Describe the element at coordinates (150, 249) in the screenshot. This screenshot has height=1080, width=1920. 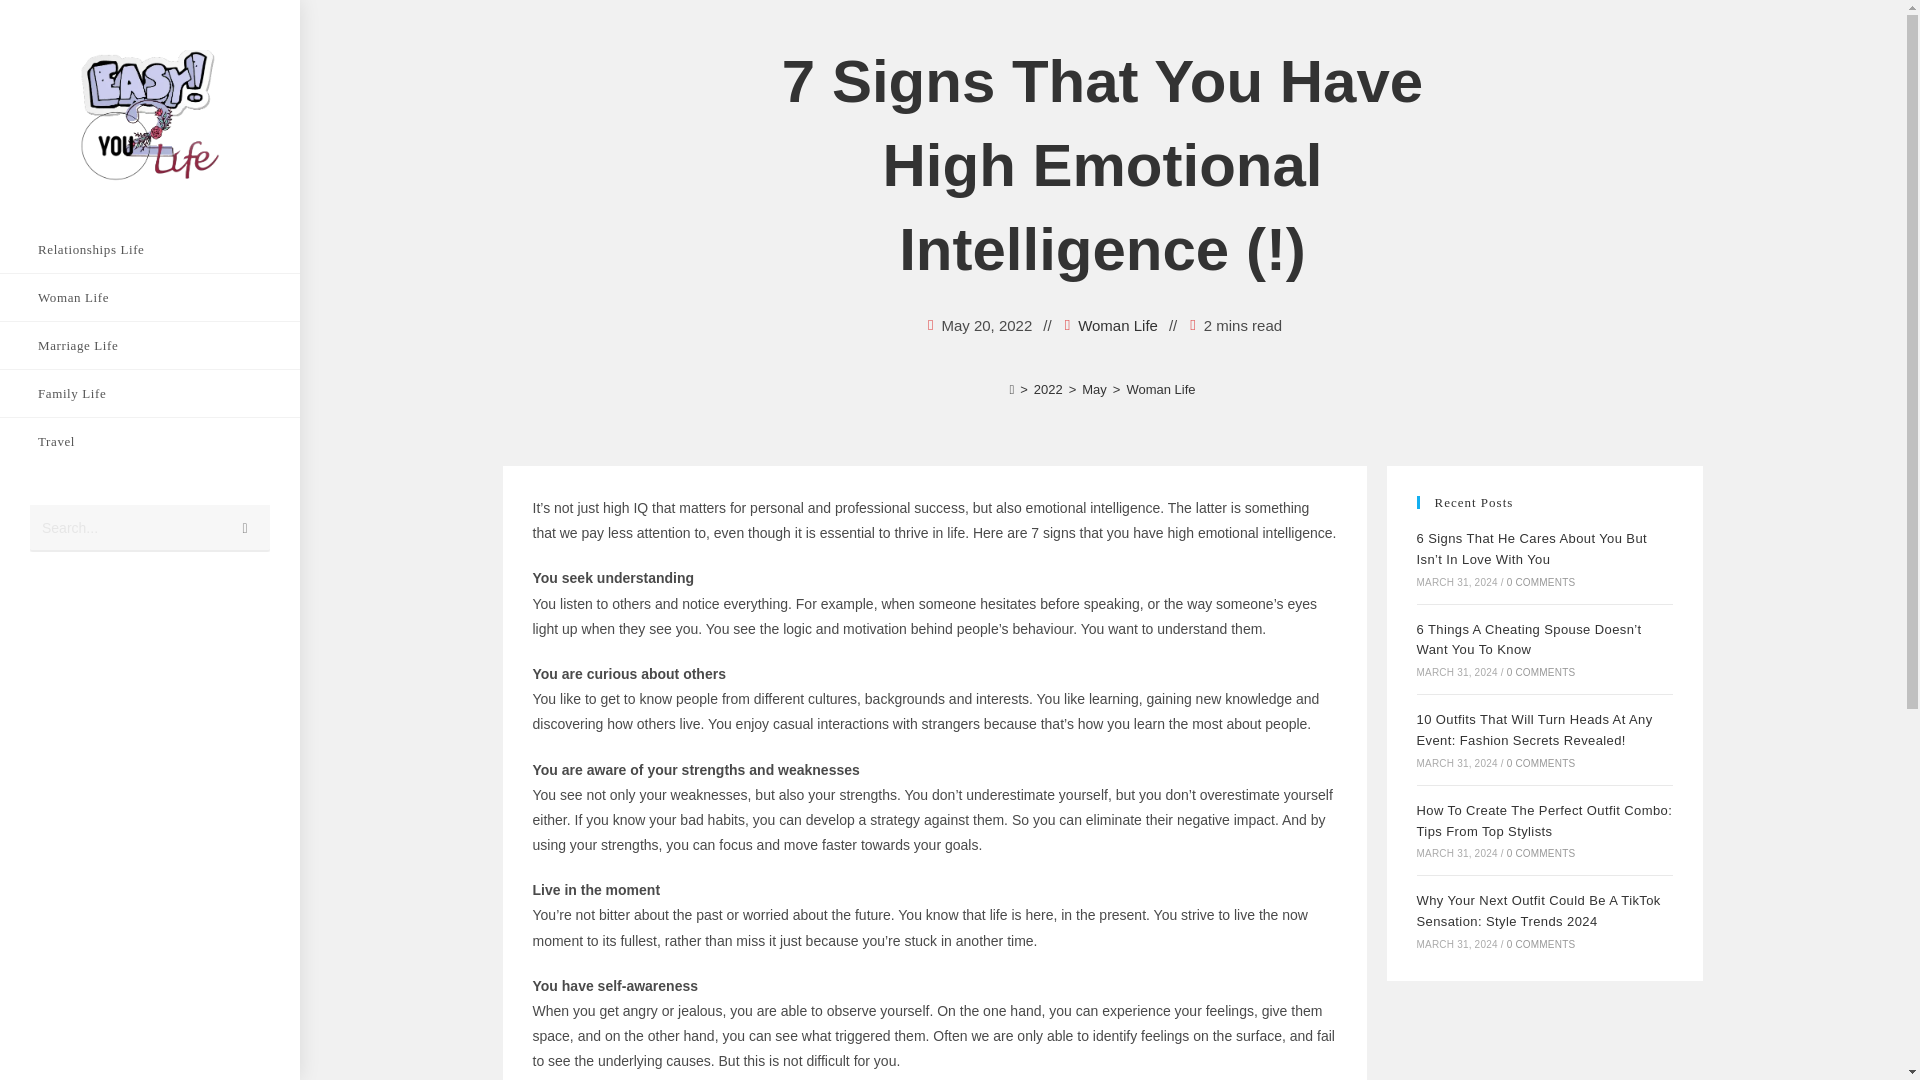
I see `Relationships Life` at that location.